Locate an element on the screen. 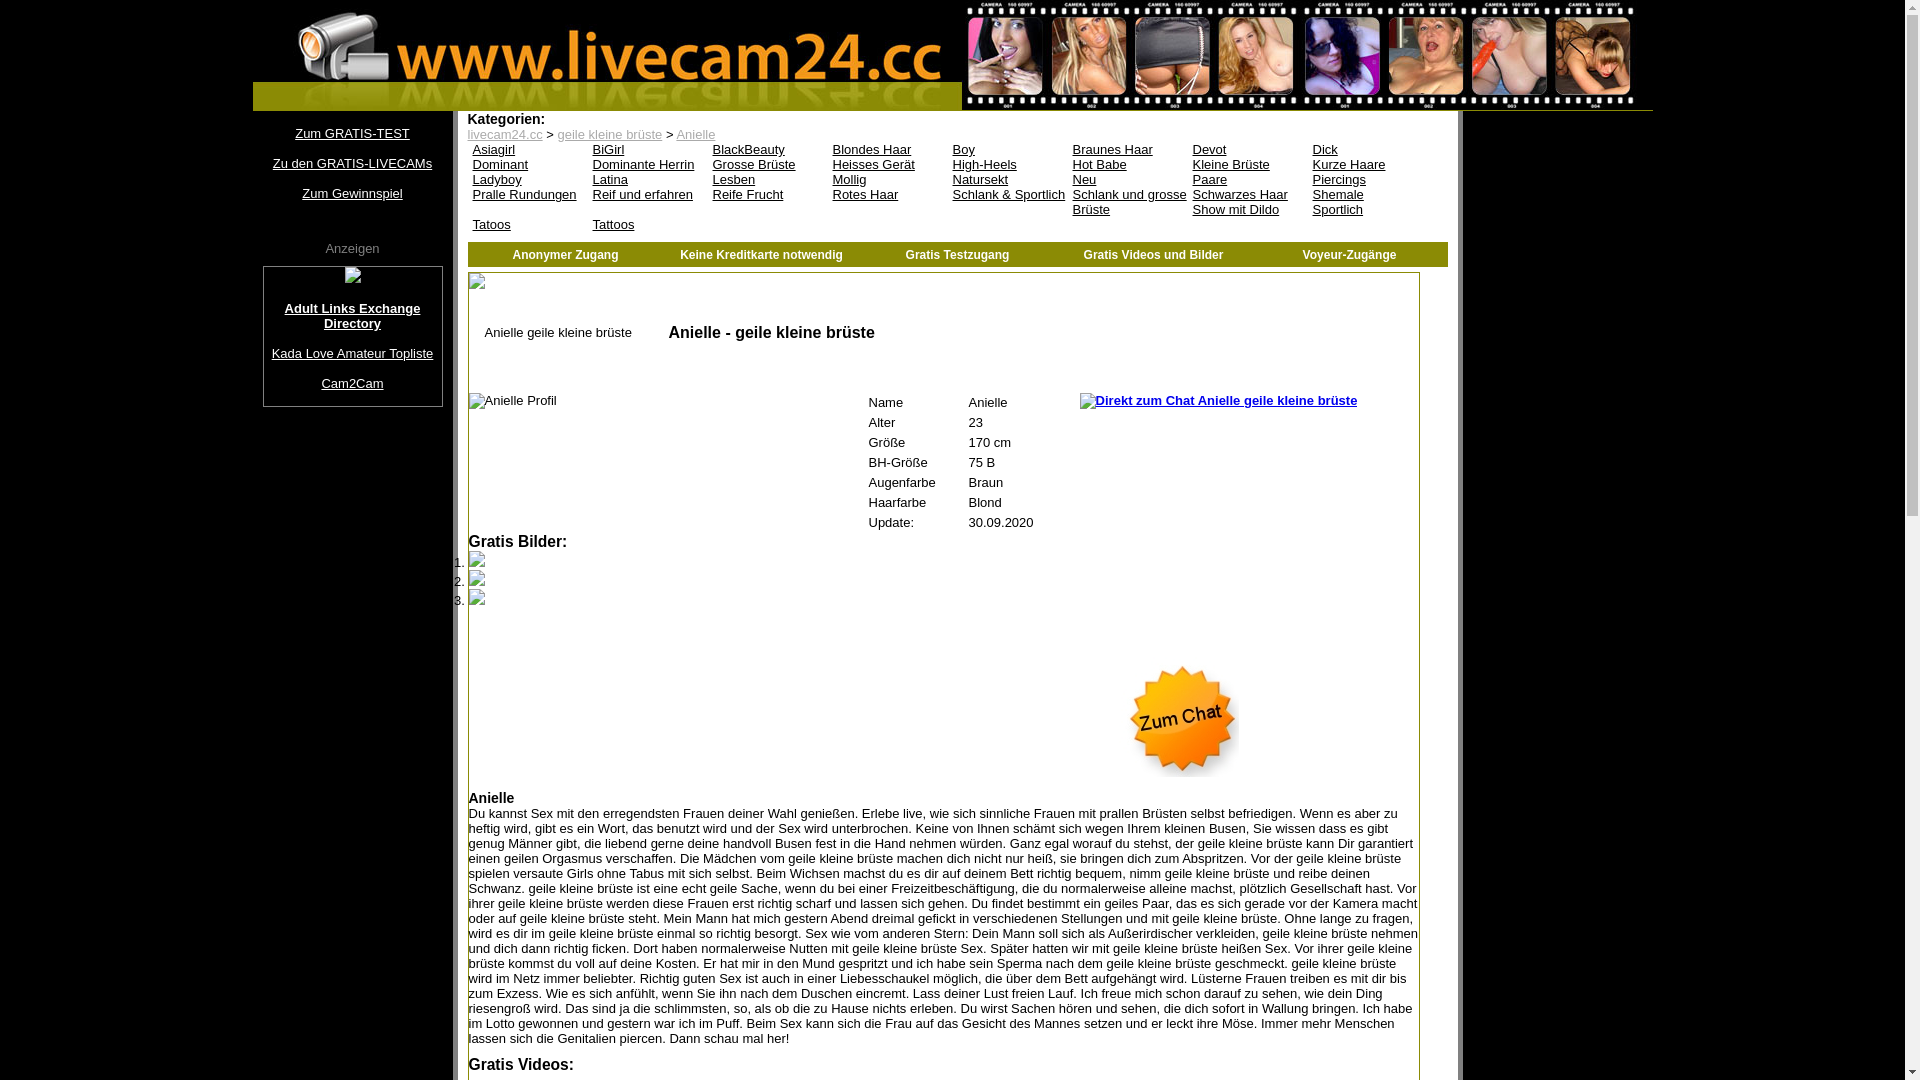  Pralle Rundungen is located at coordinates (528, 194).